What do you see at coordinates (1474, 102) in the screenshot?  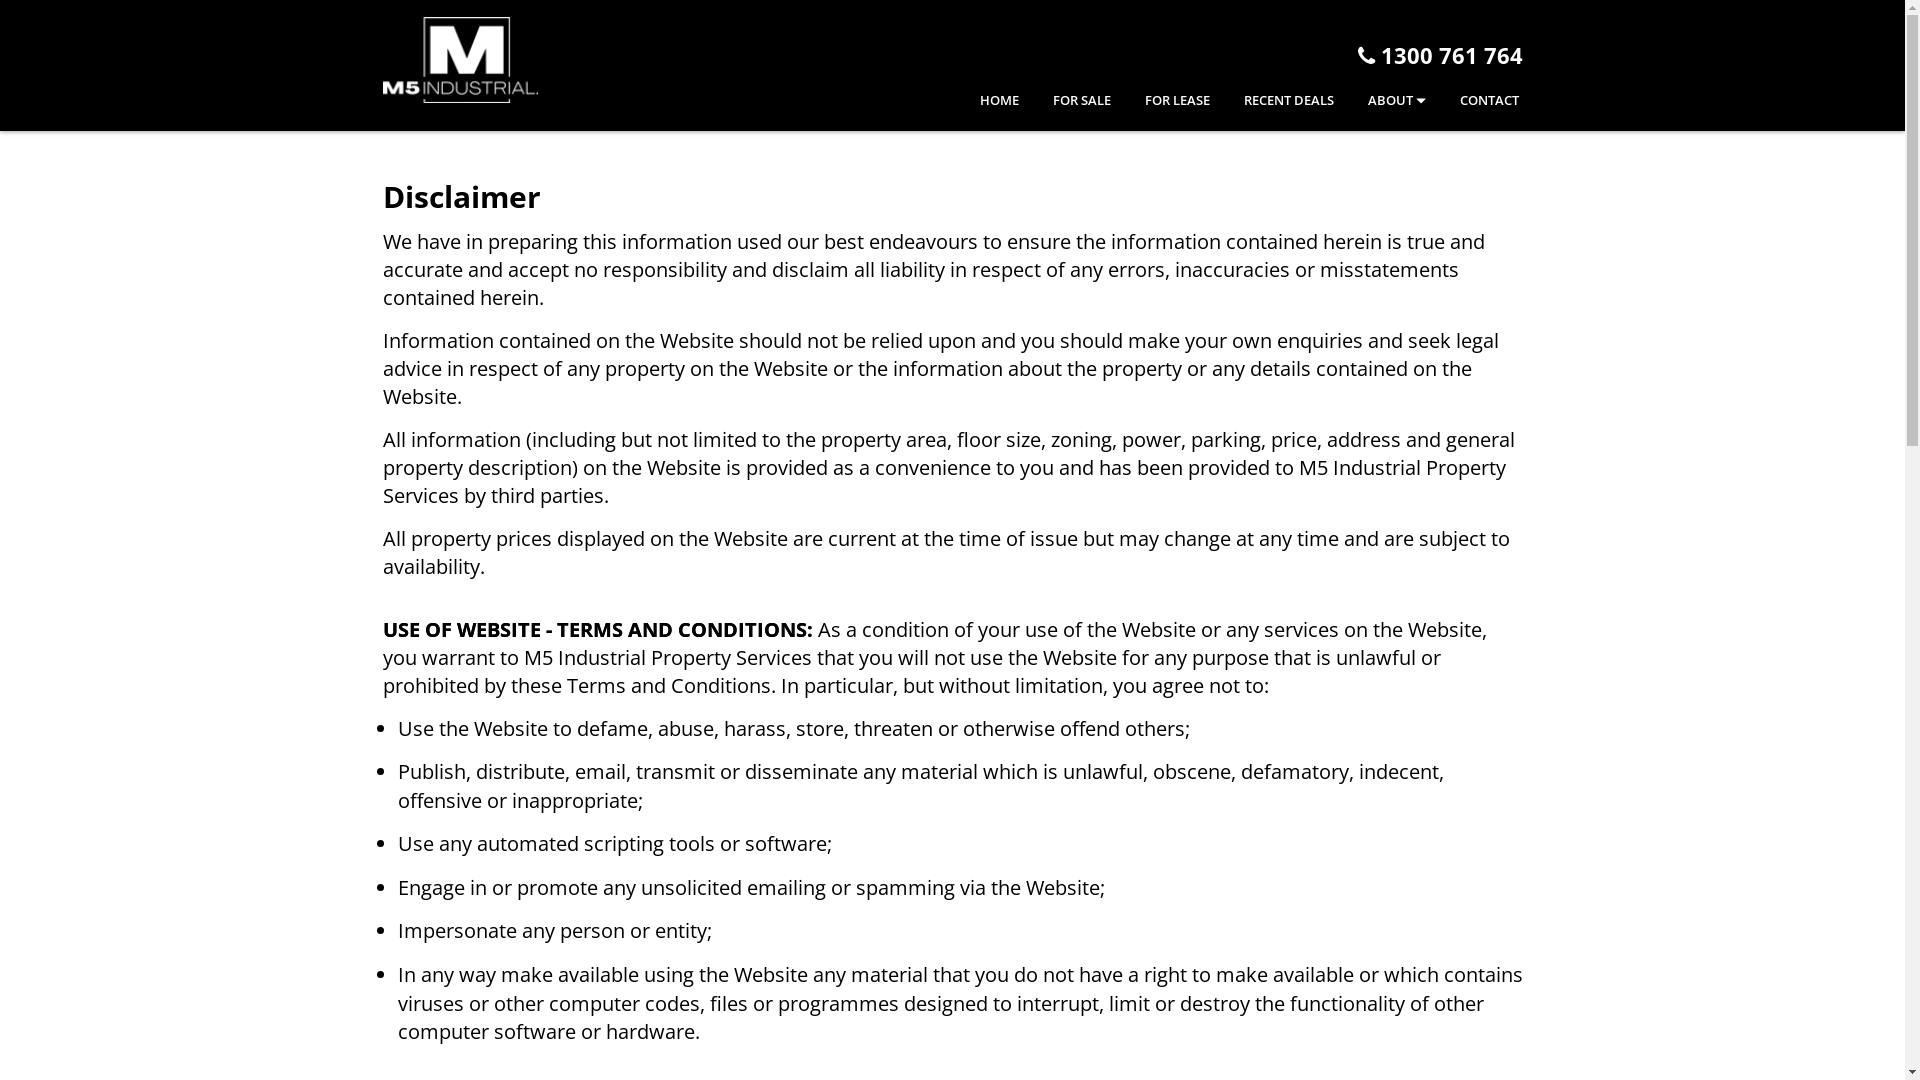 I see `CONTACT` at bounding box center [1474, 102].